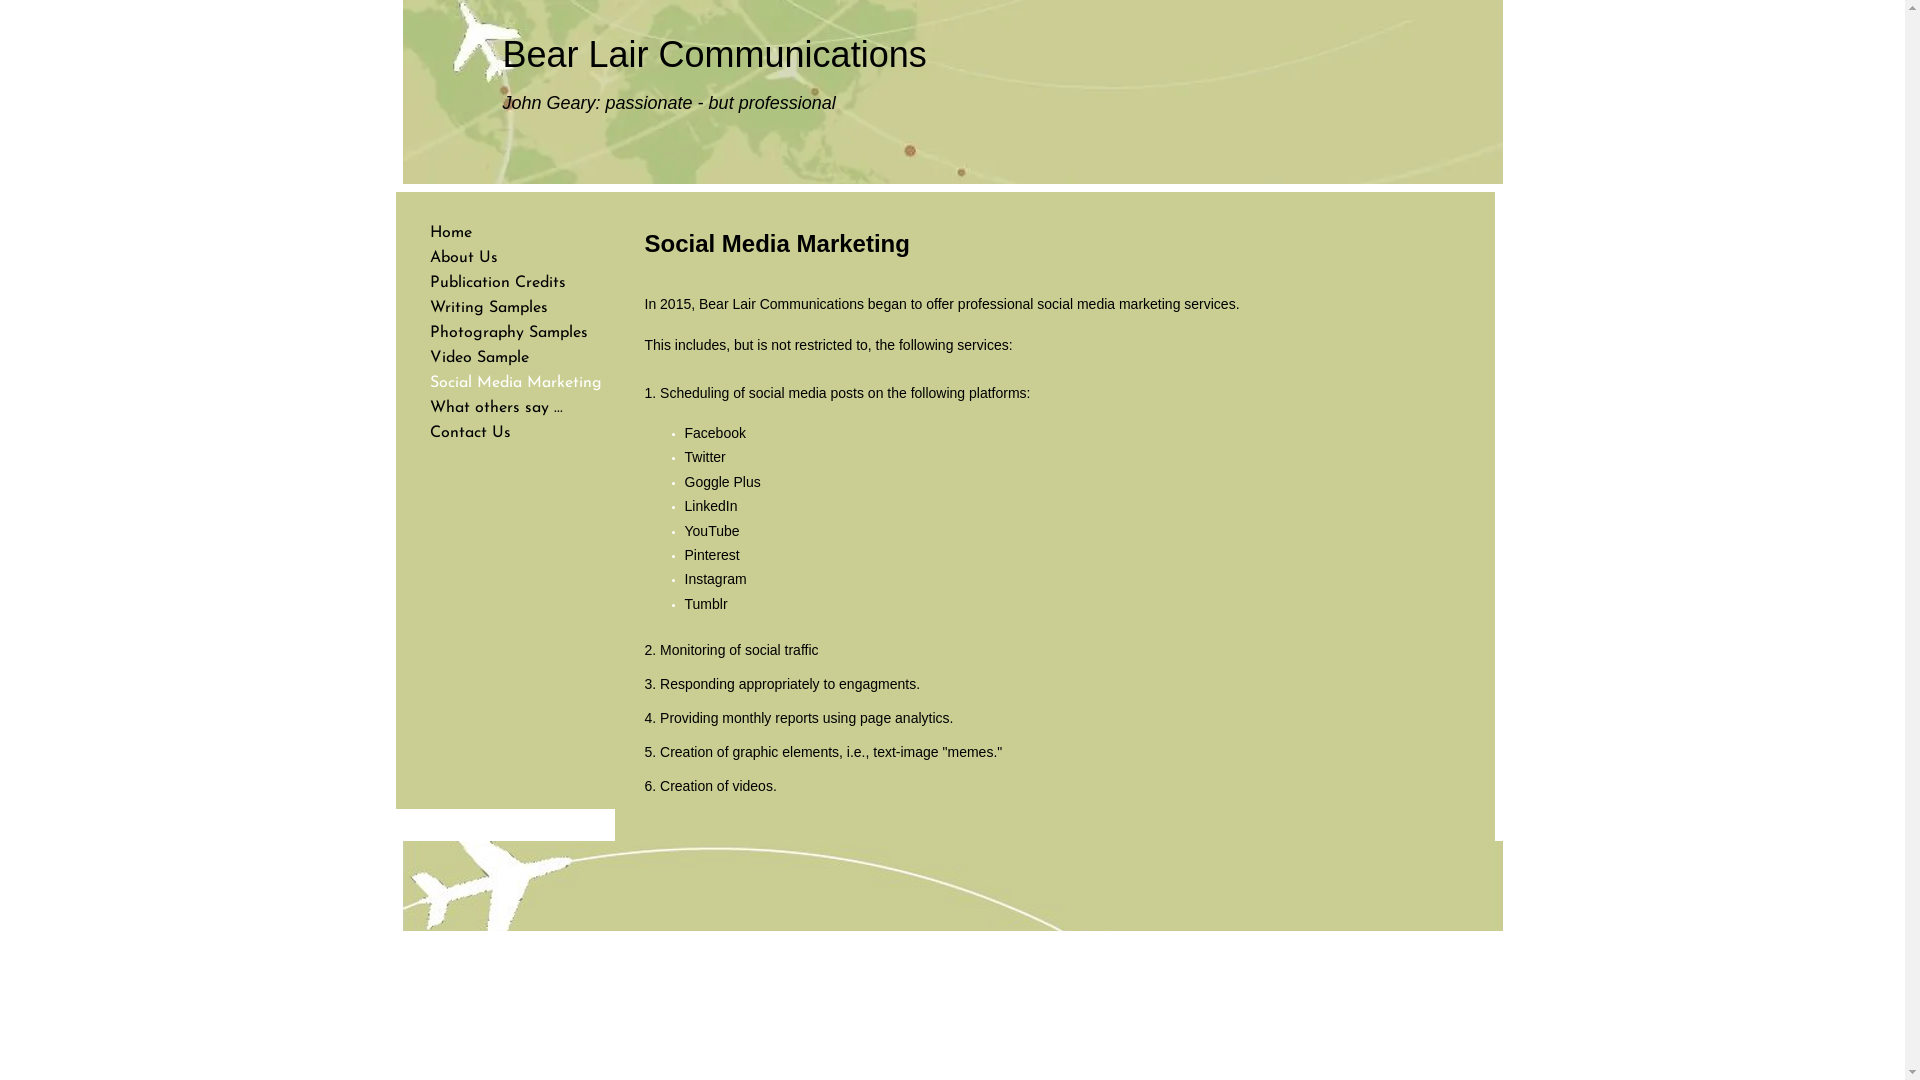  I want to click on Social Media Marketing, so click(516, 383).